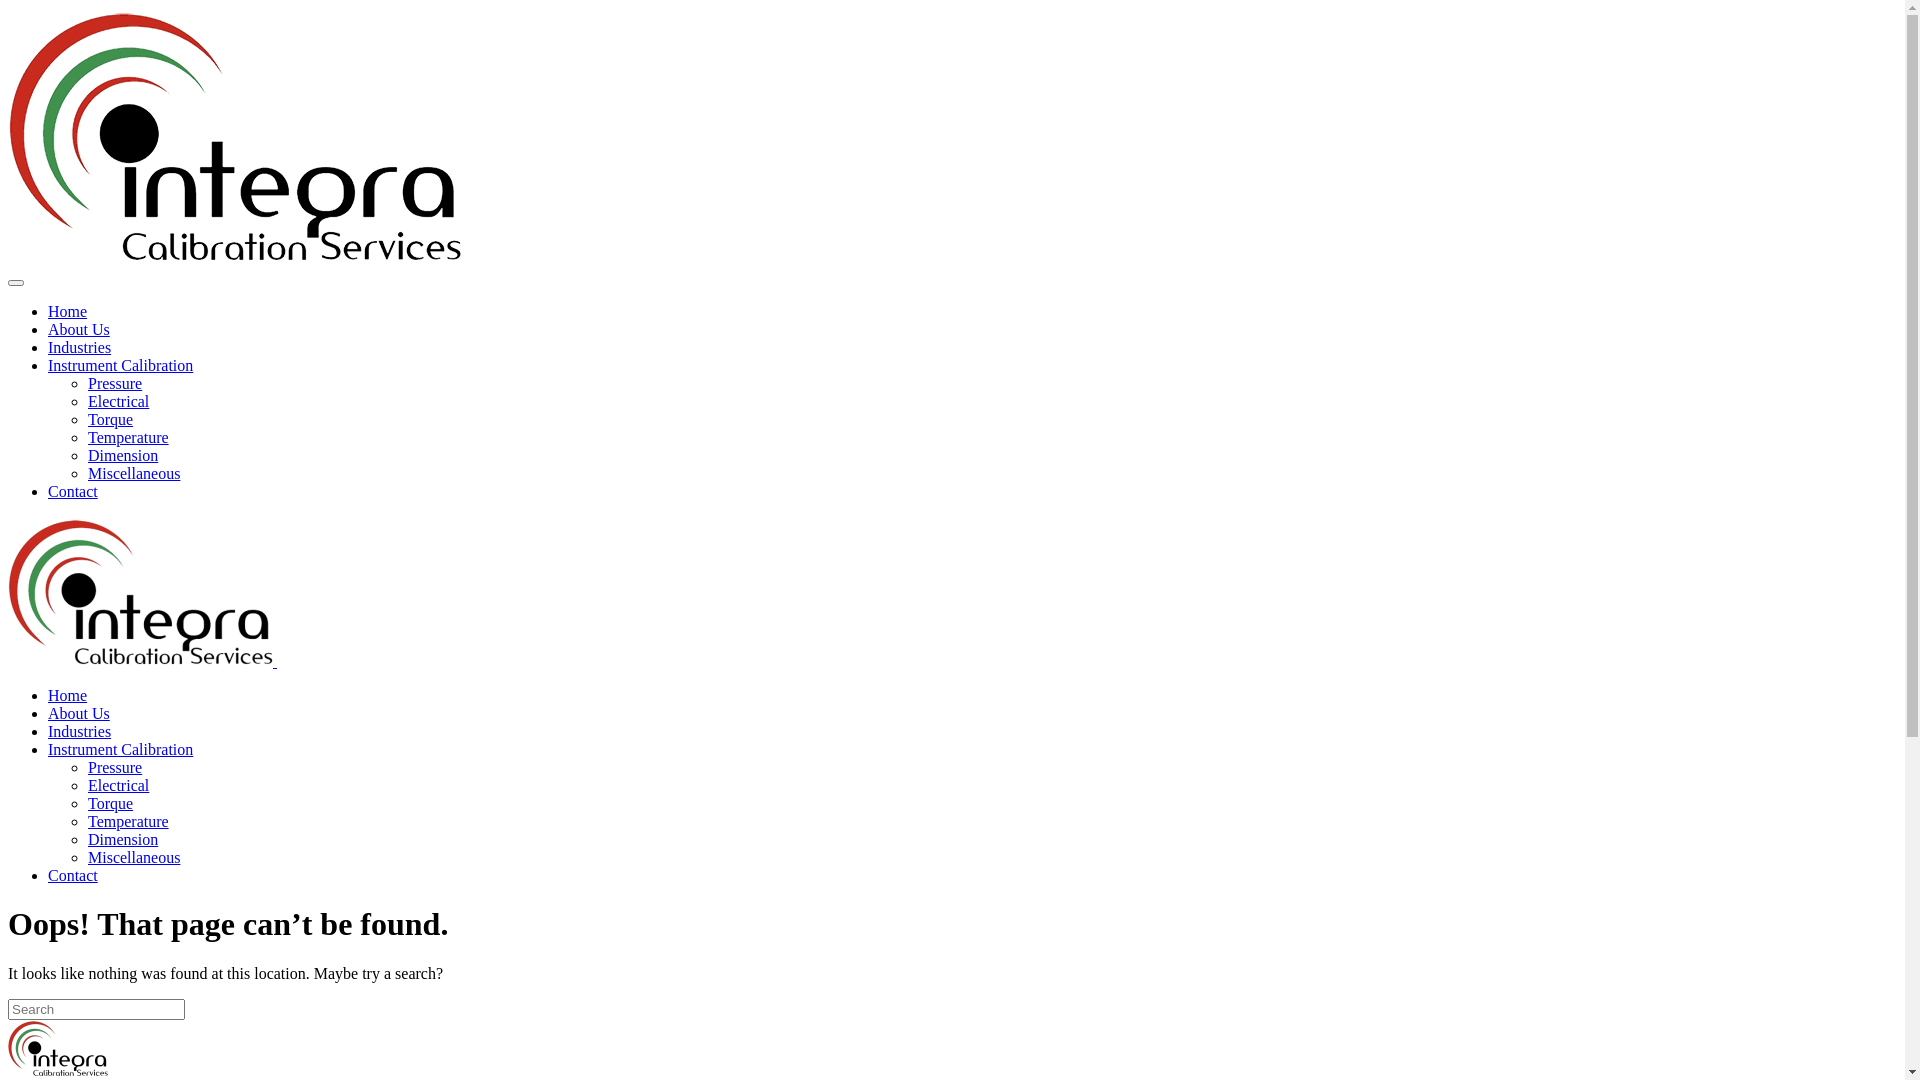 The width and height of the screenshot is (1920, 1080). I want to click on Miscellaneous, so click(134, 474).